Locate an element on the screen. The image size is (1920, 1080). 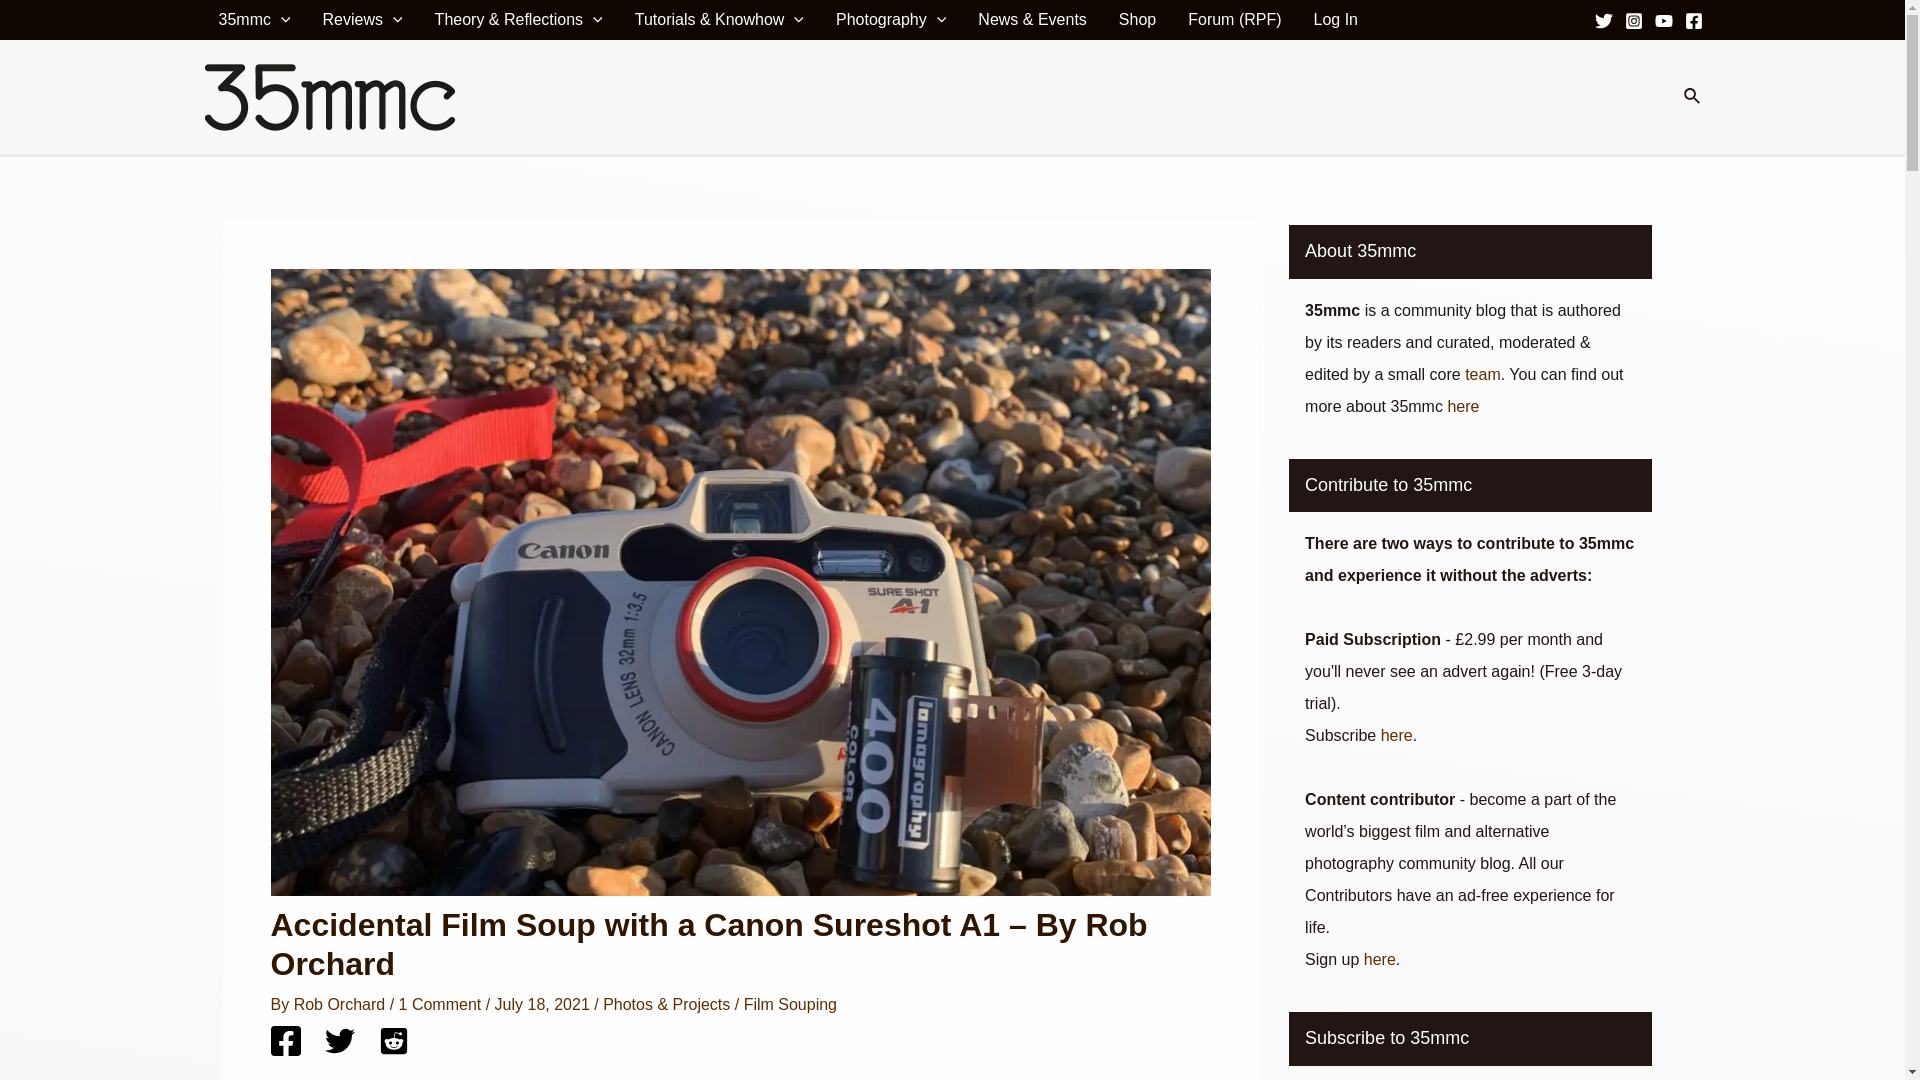
Reviews is located at coordinates (363, 20).